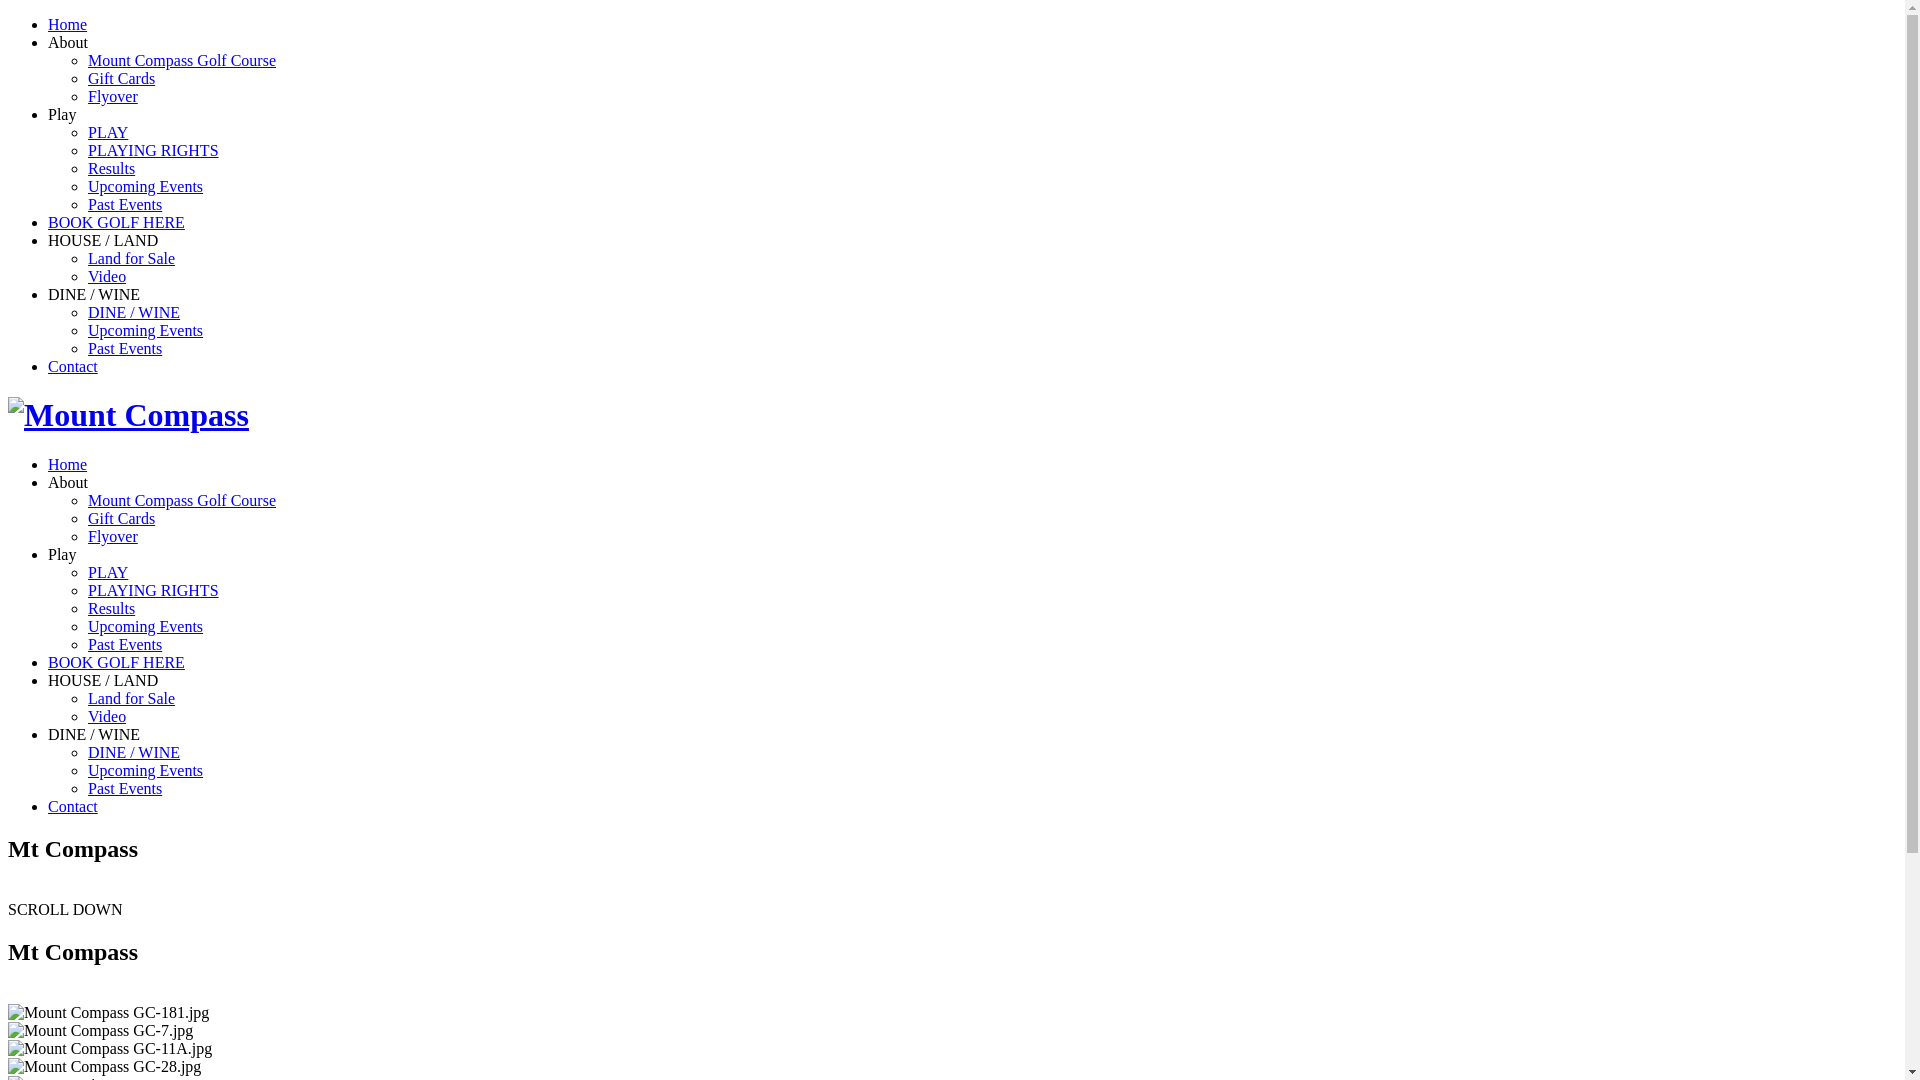 The image size is (1920, 1080). Describe the element at coordinates (68, 42) in the screenshot. I see `About` at that location.